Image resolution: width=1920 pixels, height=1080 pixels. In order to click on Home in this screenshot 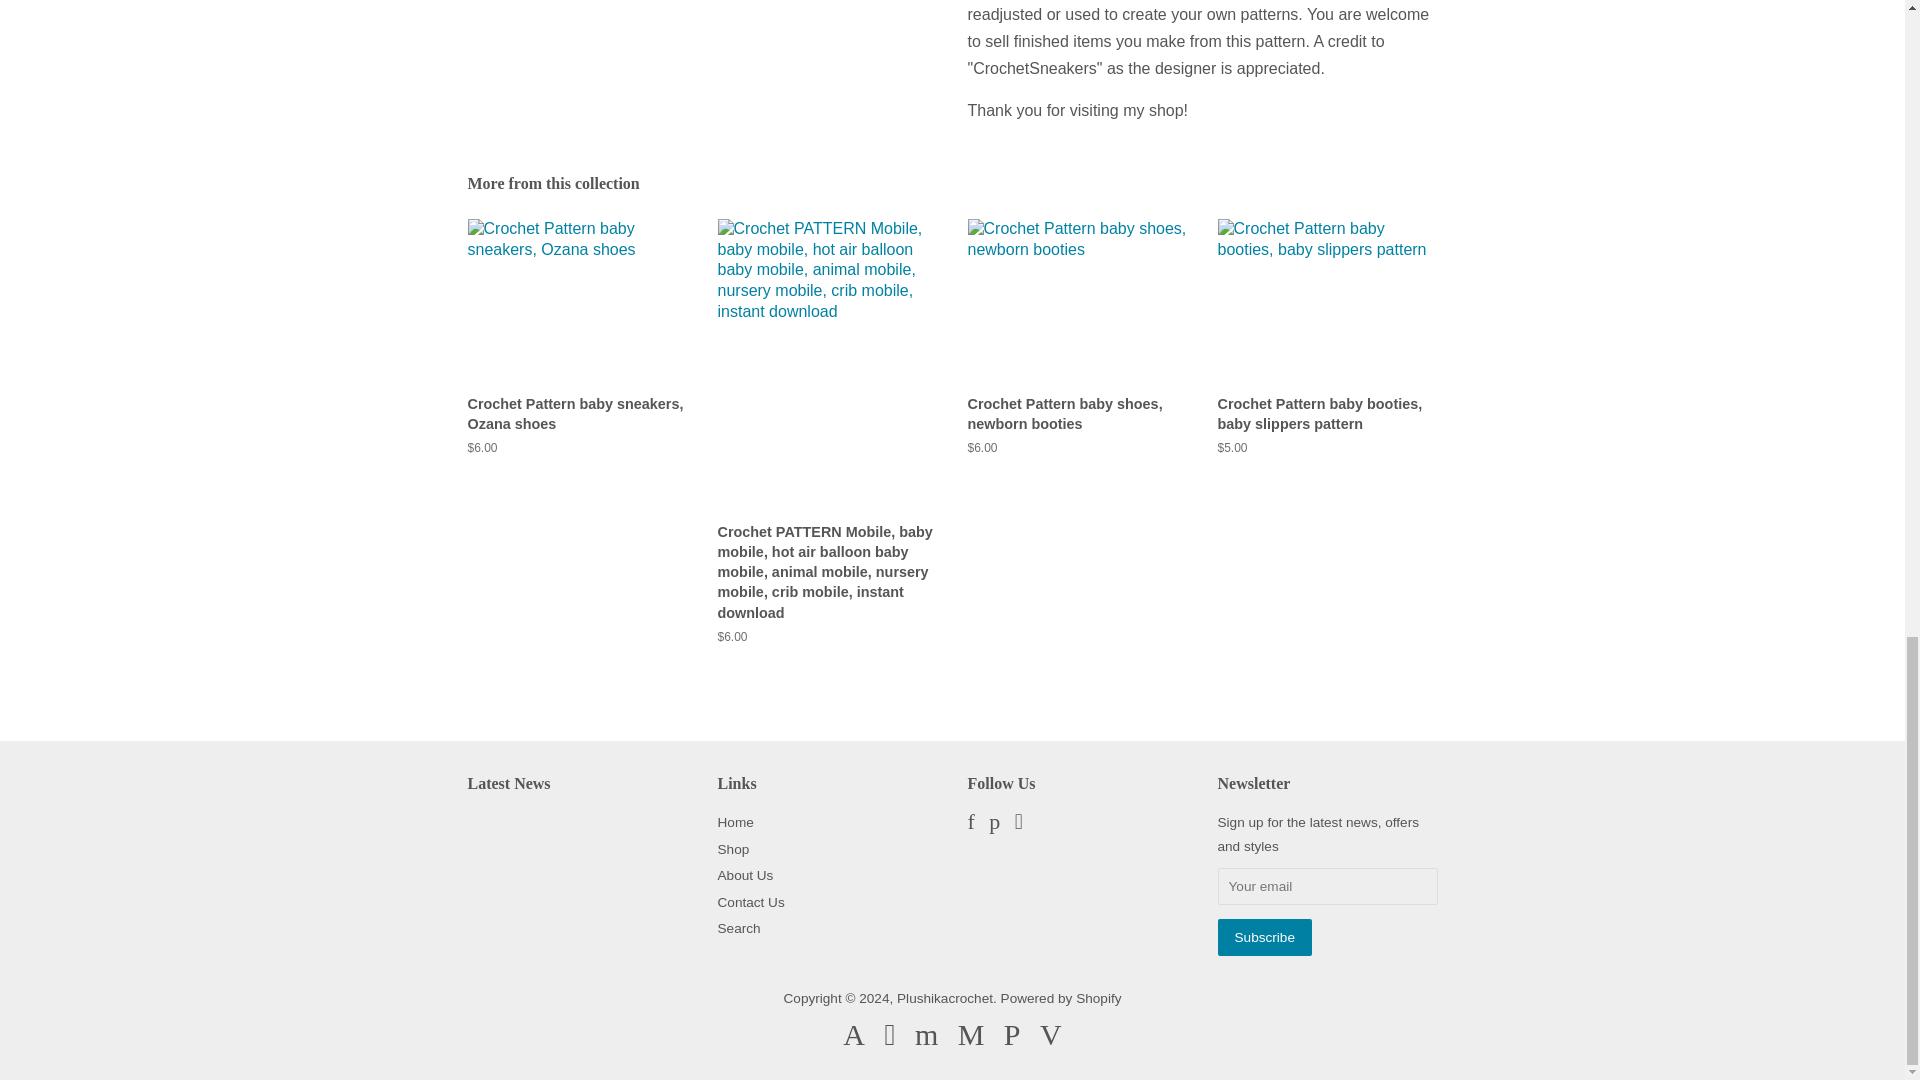, I will do `click(736, 822)`.